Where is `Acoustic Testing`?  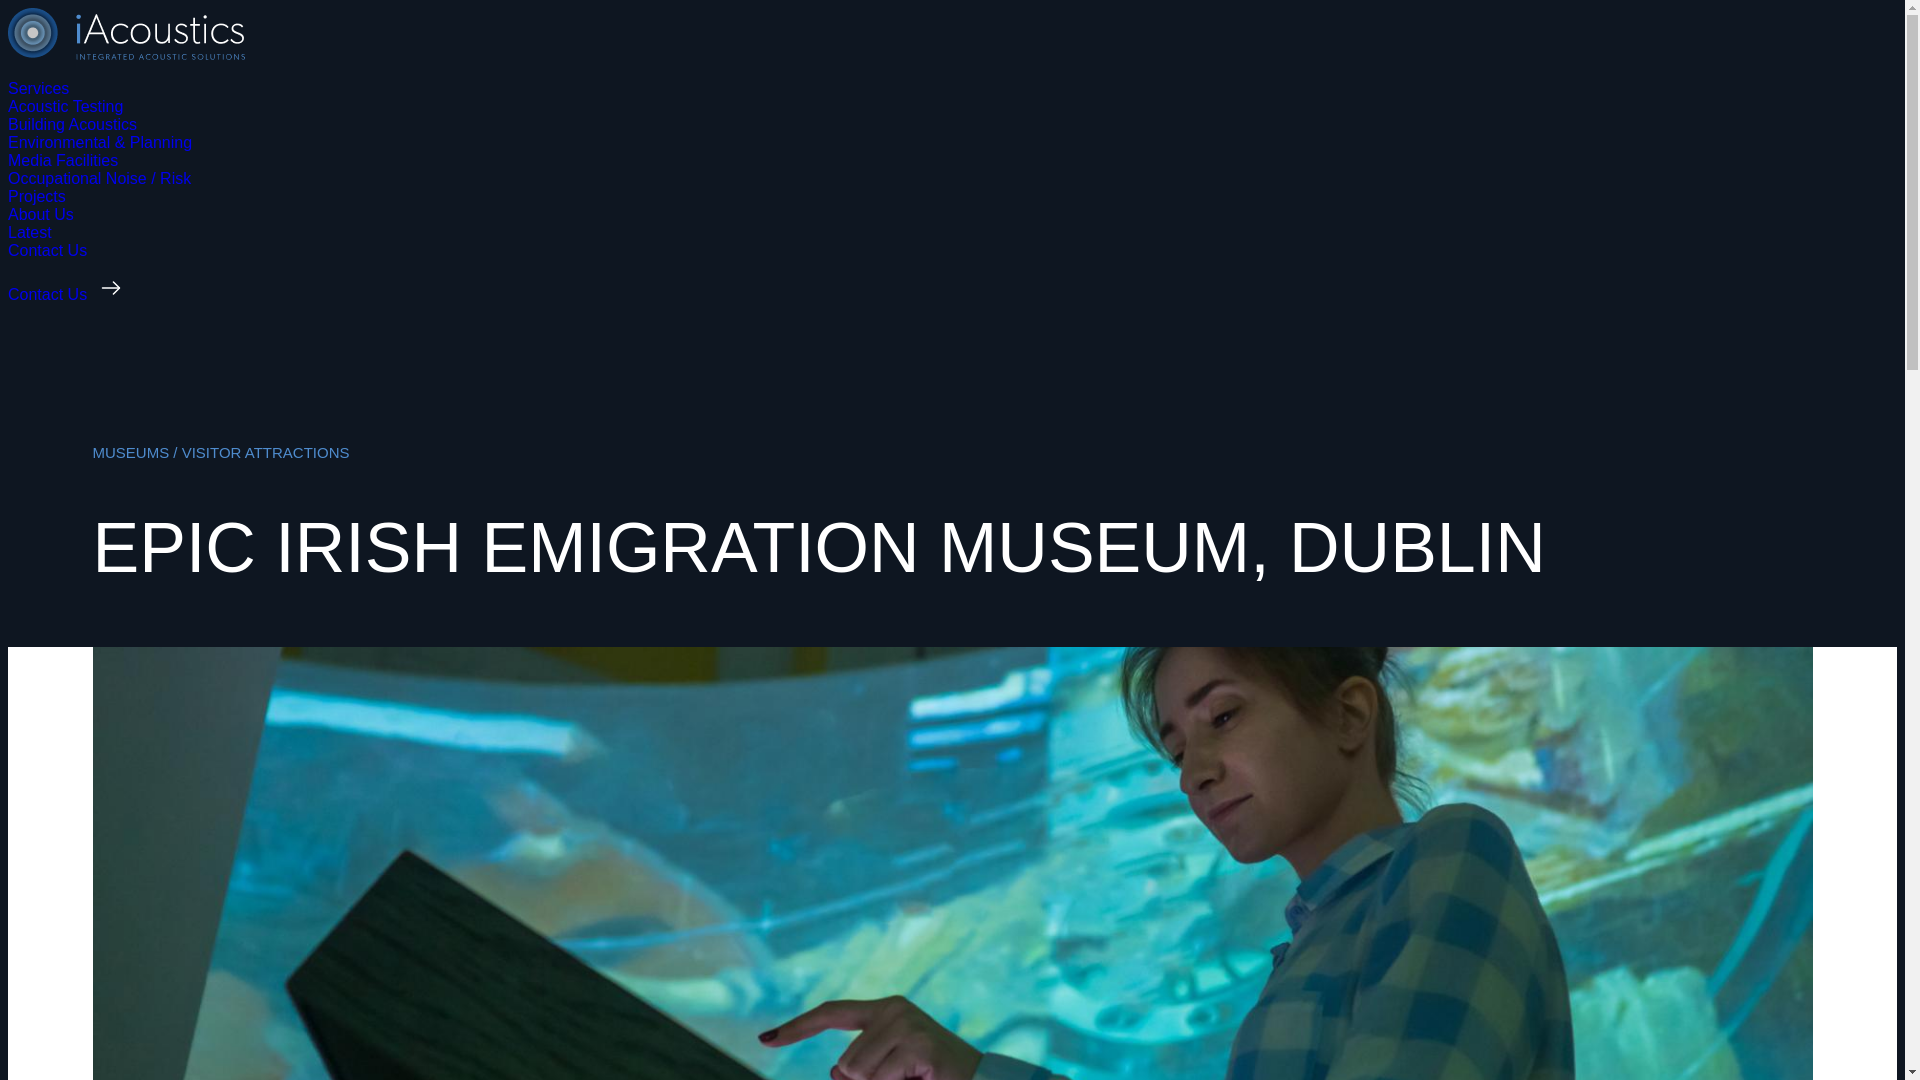 Acoustic Testing is located at coordinates (64, 106).